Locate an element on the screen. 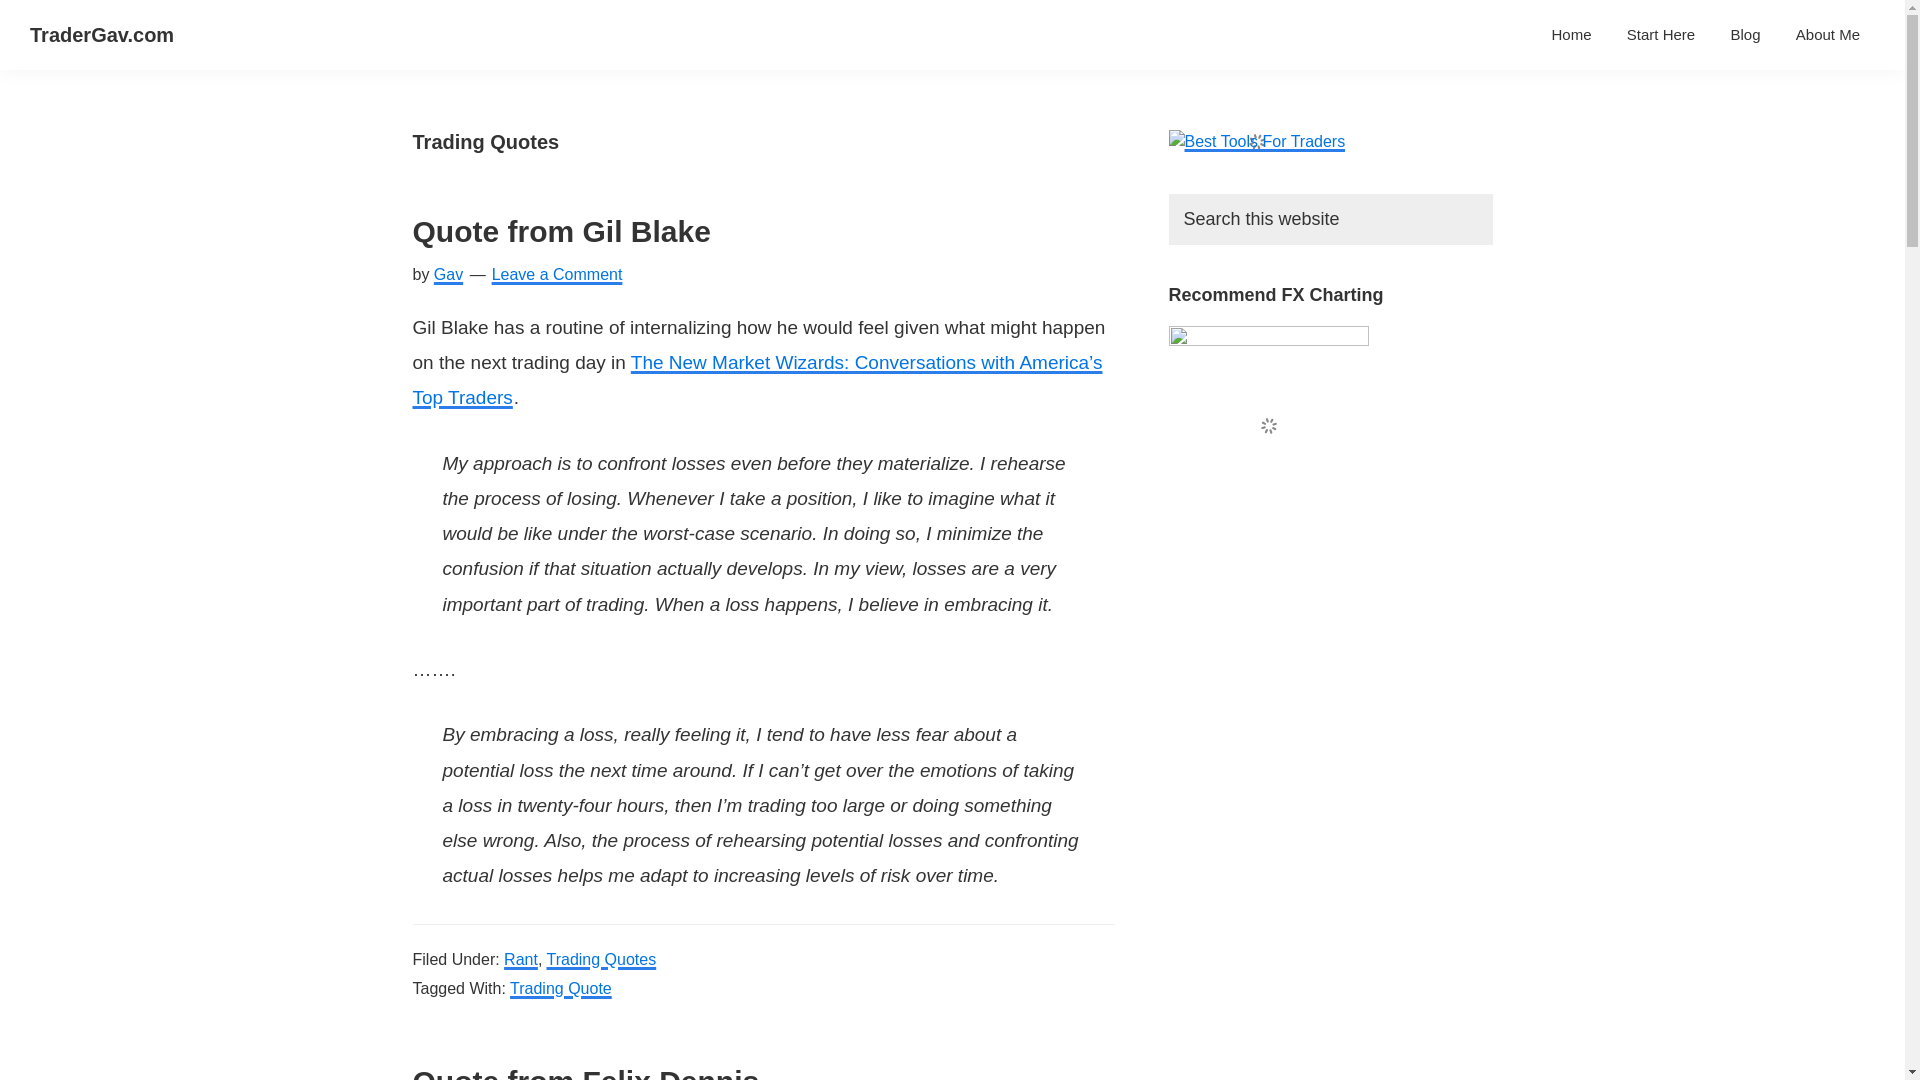 The image size is (1920, 1080). About Me is located at coordinates (1828, 34).